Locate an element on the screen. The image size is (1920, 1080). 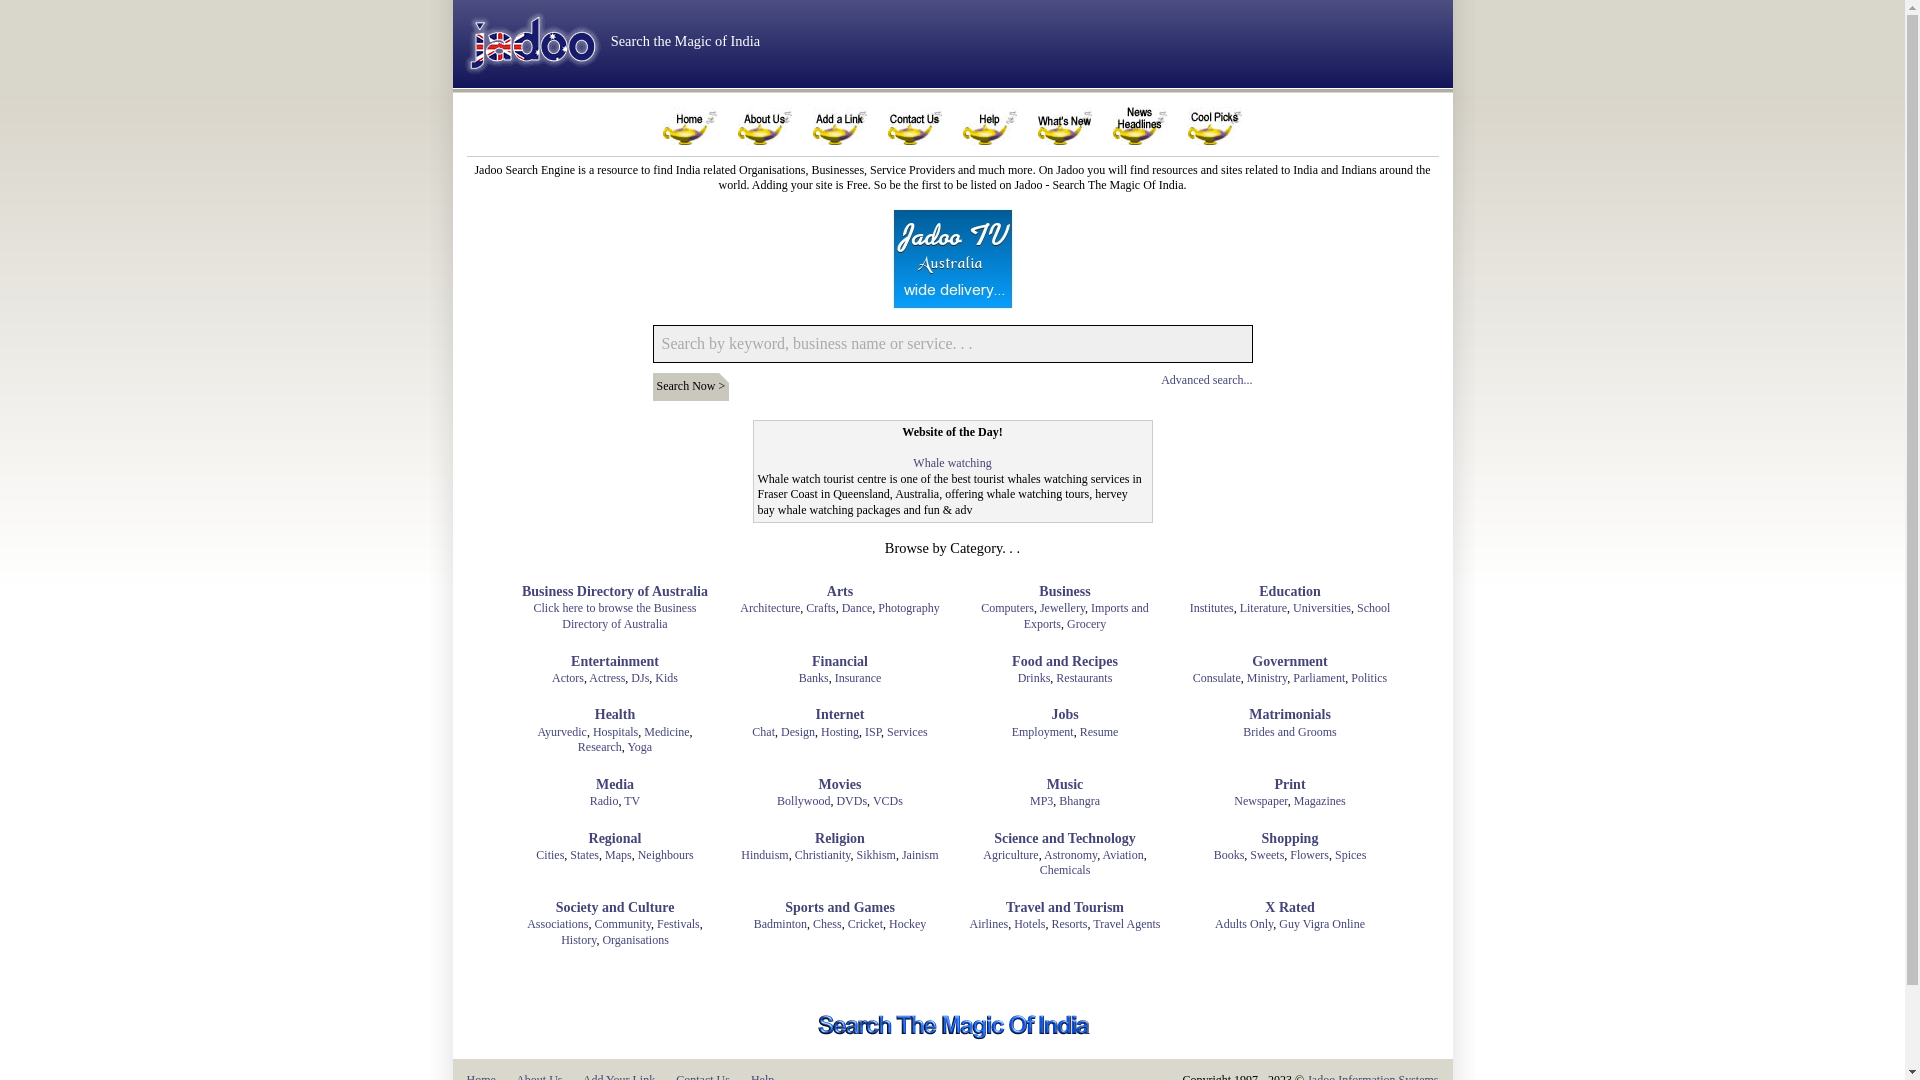
Spices is located at coordinates (1350, 855).